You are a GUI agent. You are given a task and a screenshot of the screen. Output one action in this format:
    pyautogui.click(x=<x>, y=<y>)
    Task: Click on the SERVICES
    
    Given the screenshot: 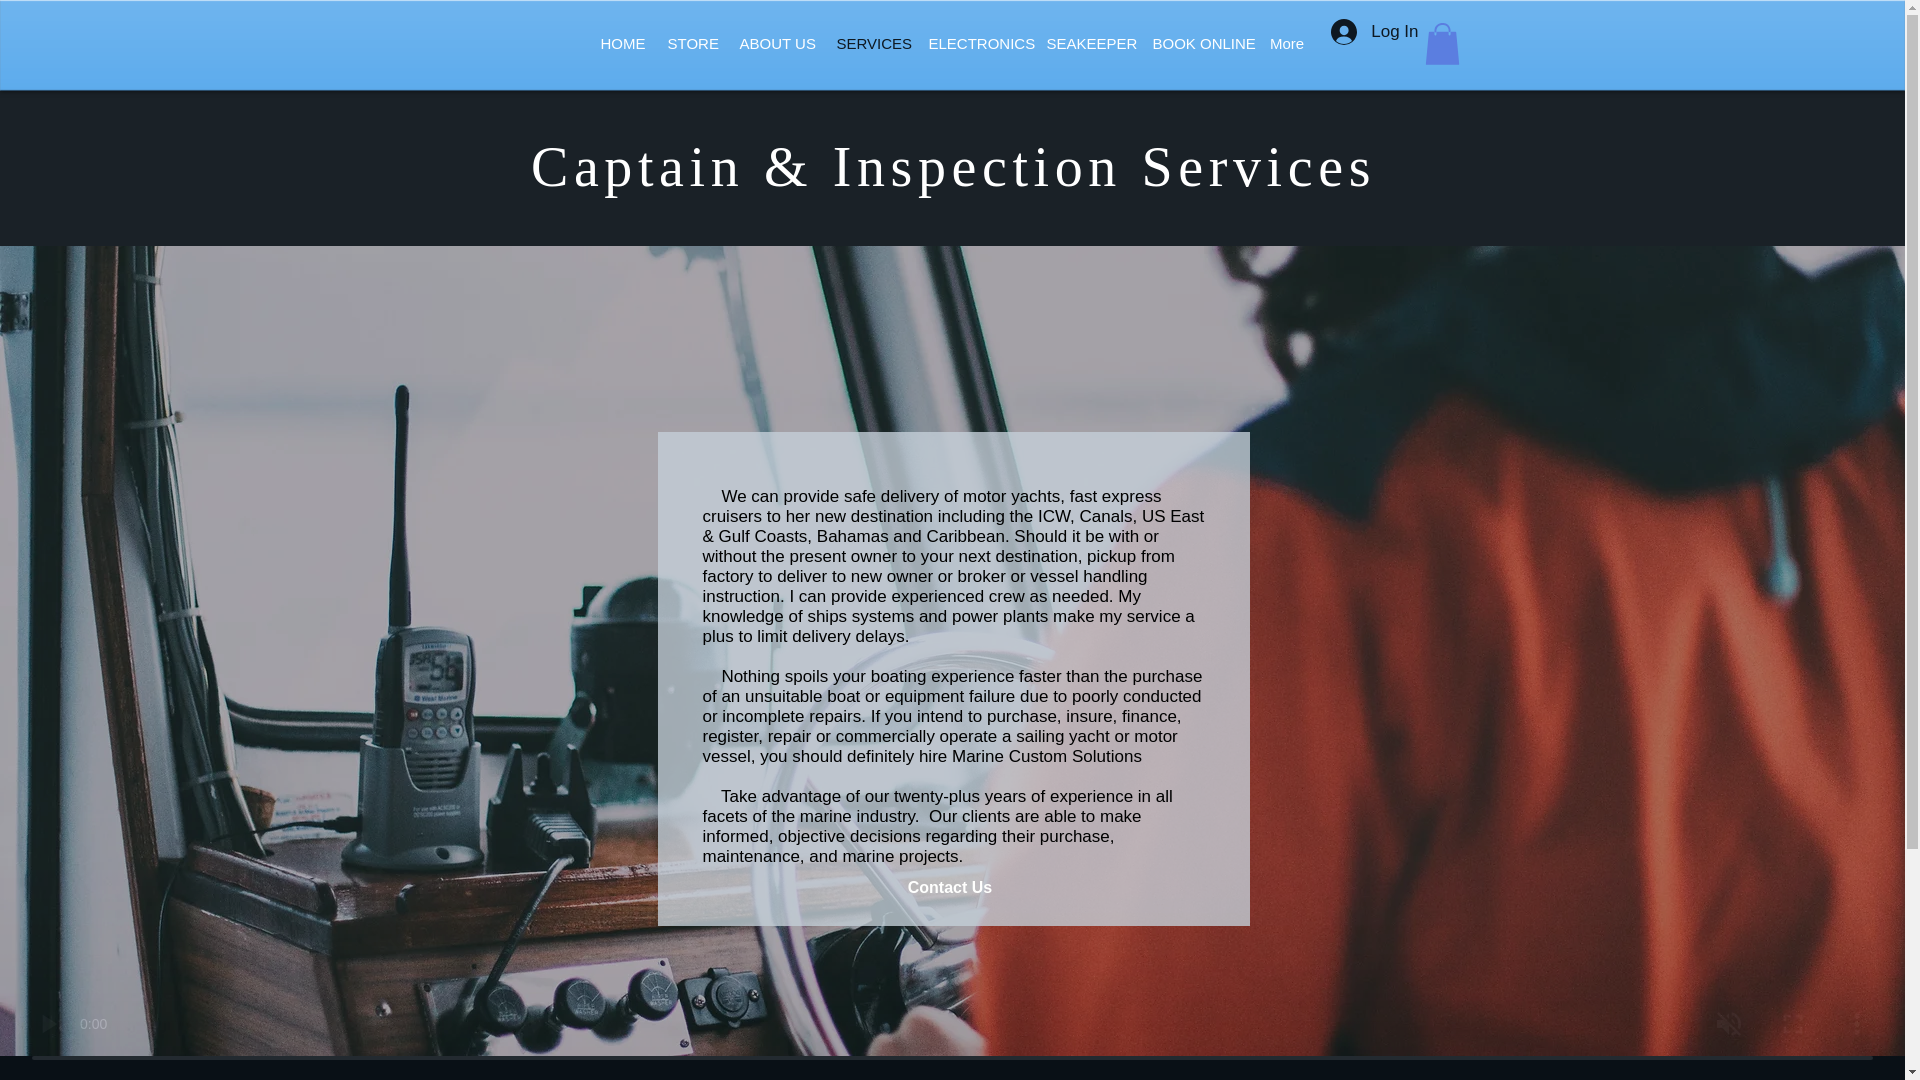 What is the action you would take?
    pyautogui.click(x=869, y=44)
    